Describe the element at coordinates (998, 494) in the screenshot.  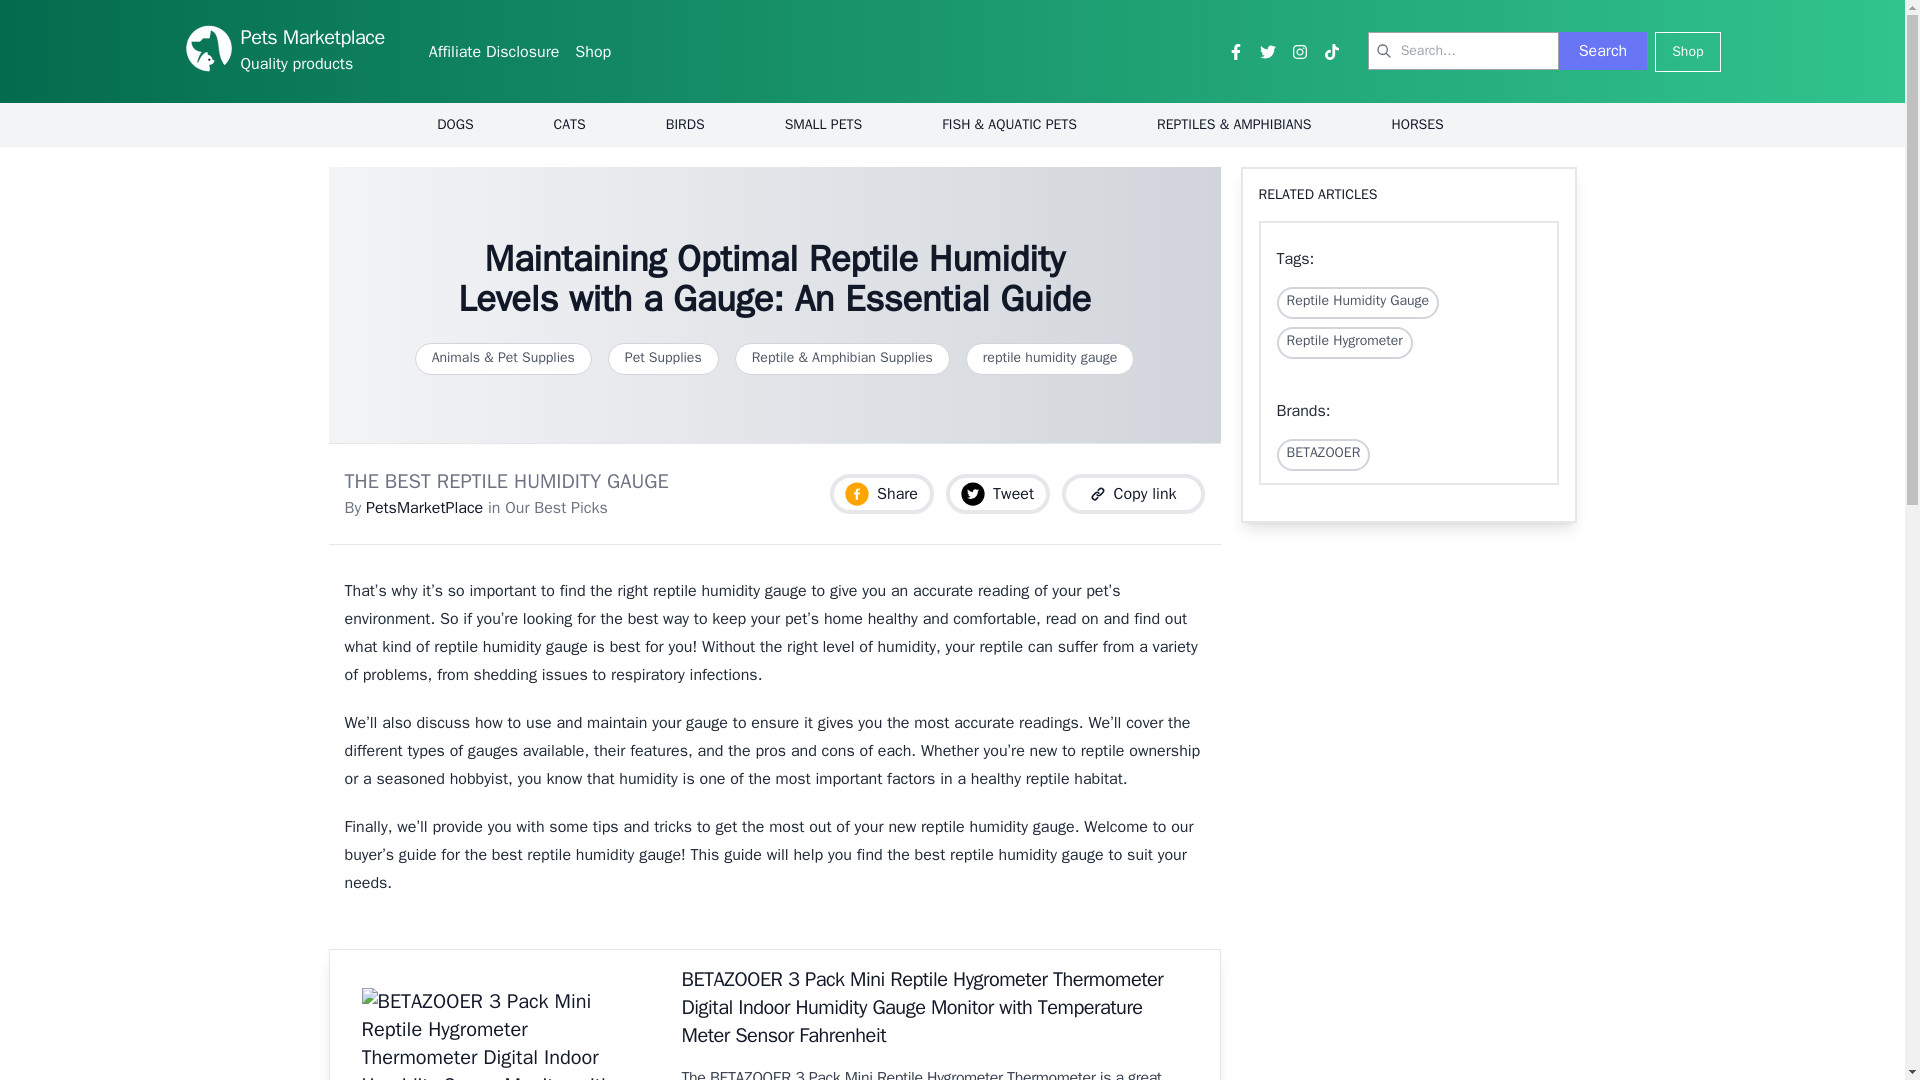
I see `Tweet` at that location.